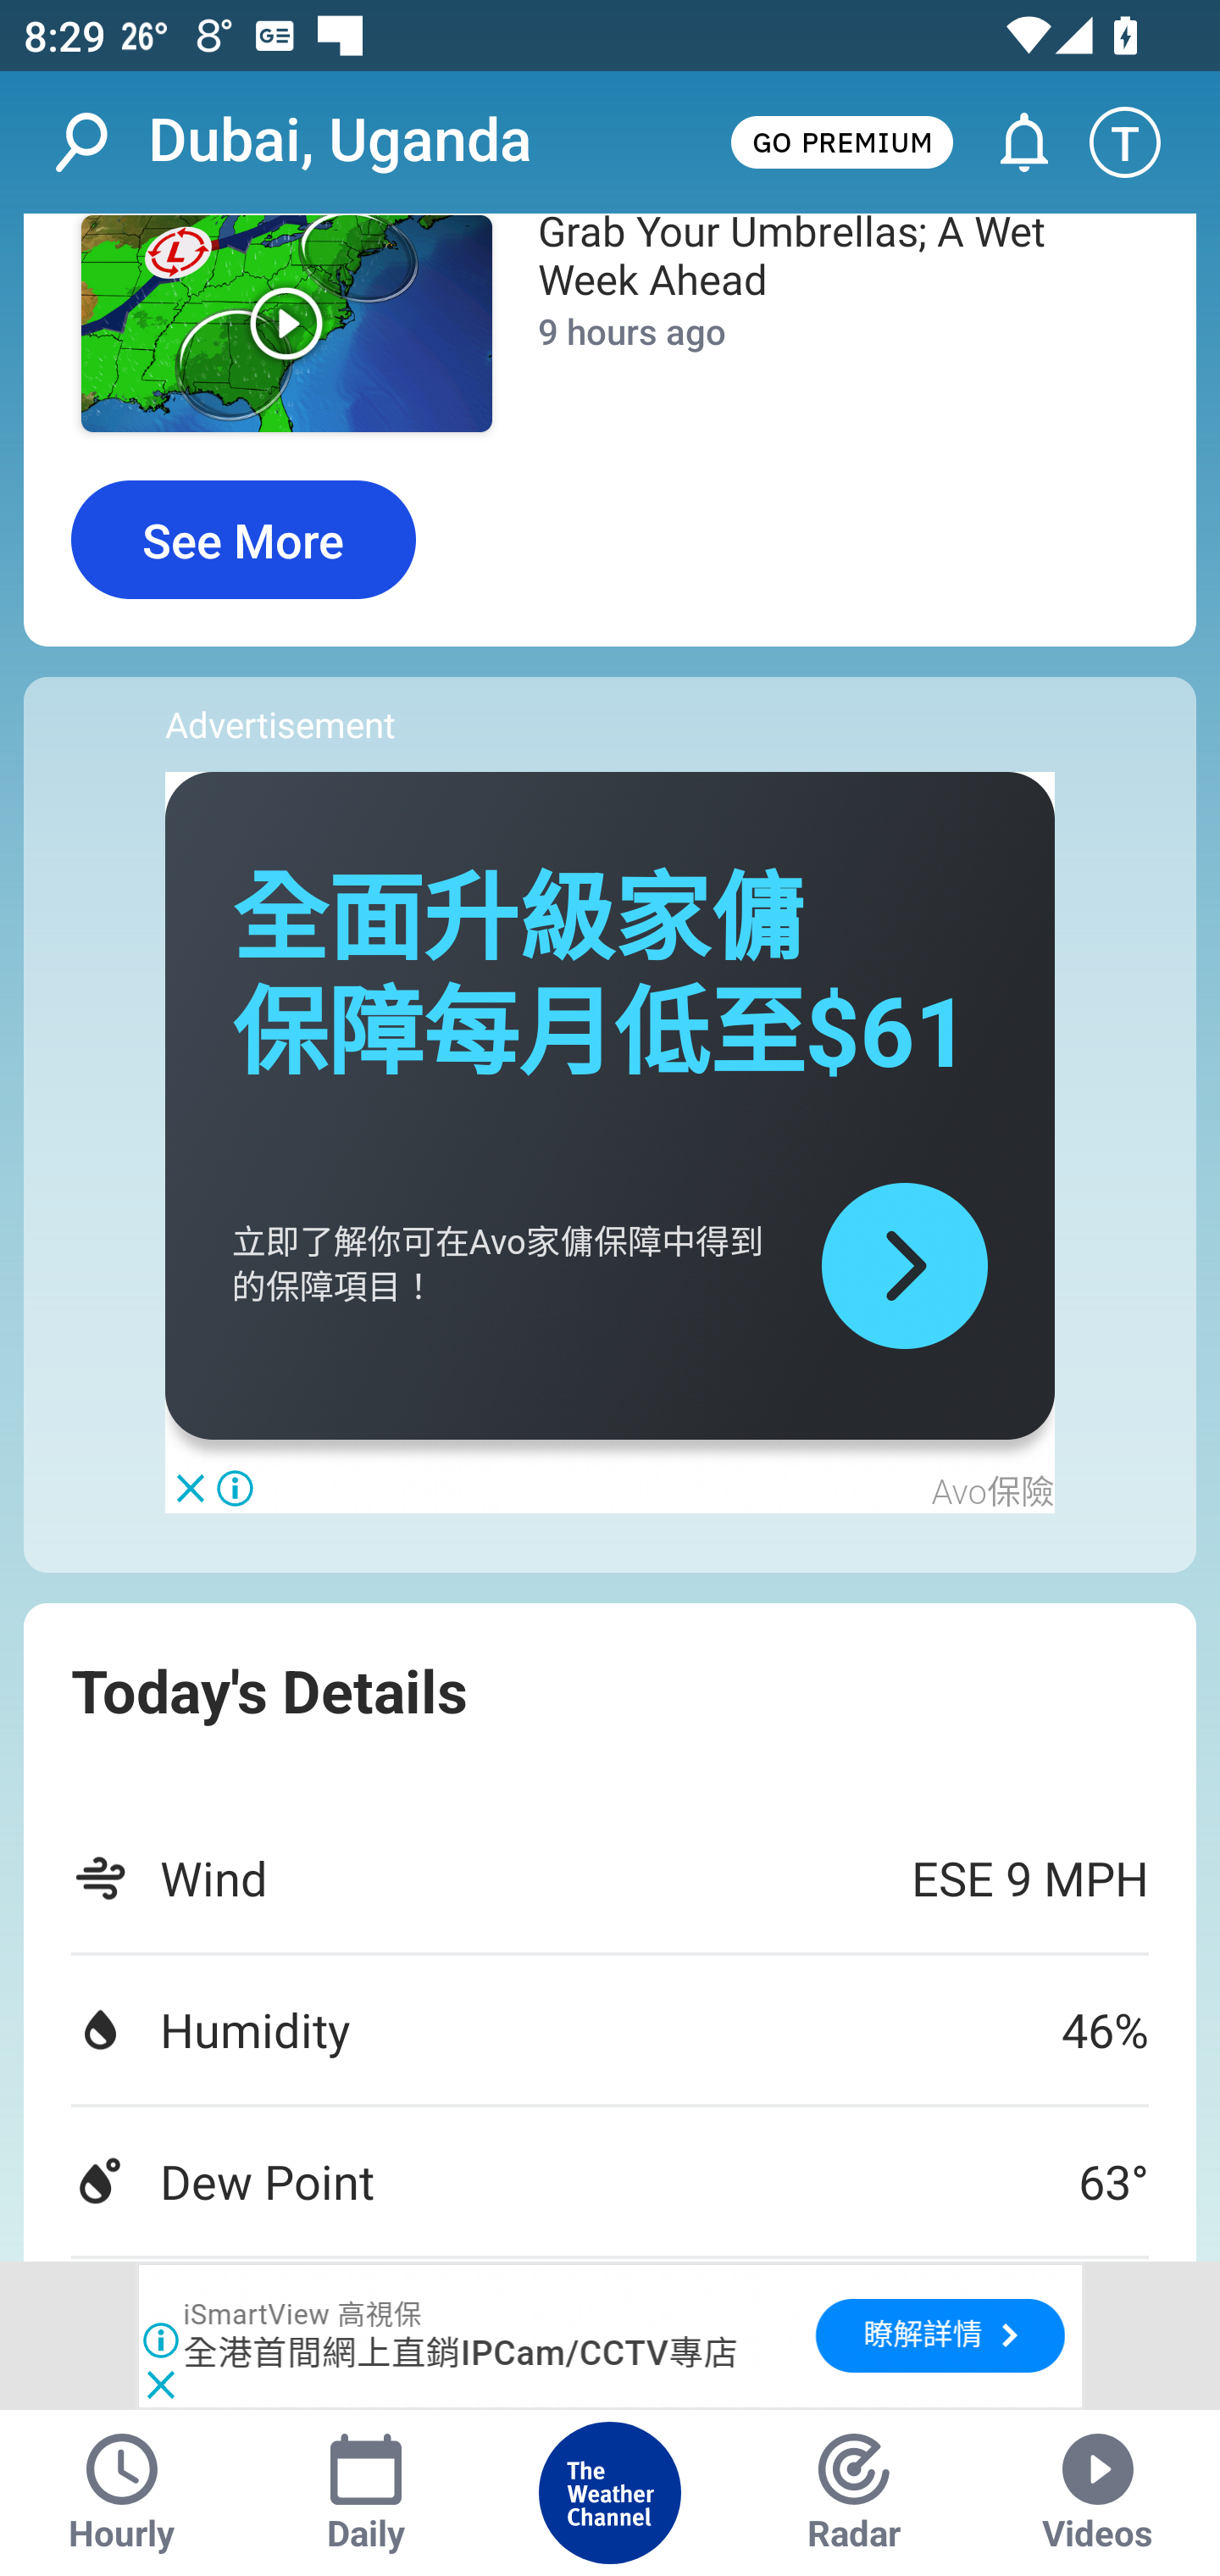  I want to click on Videos Tab Videos, so click(1098, 2493).